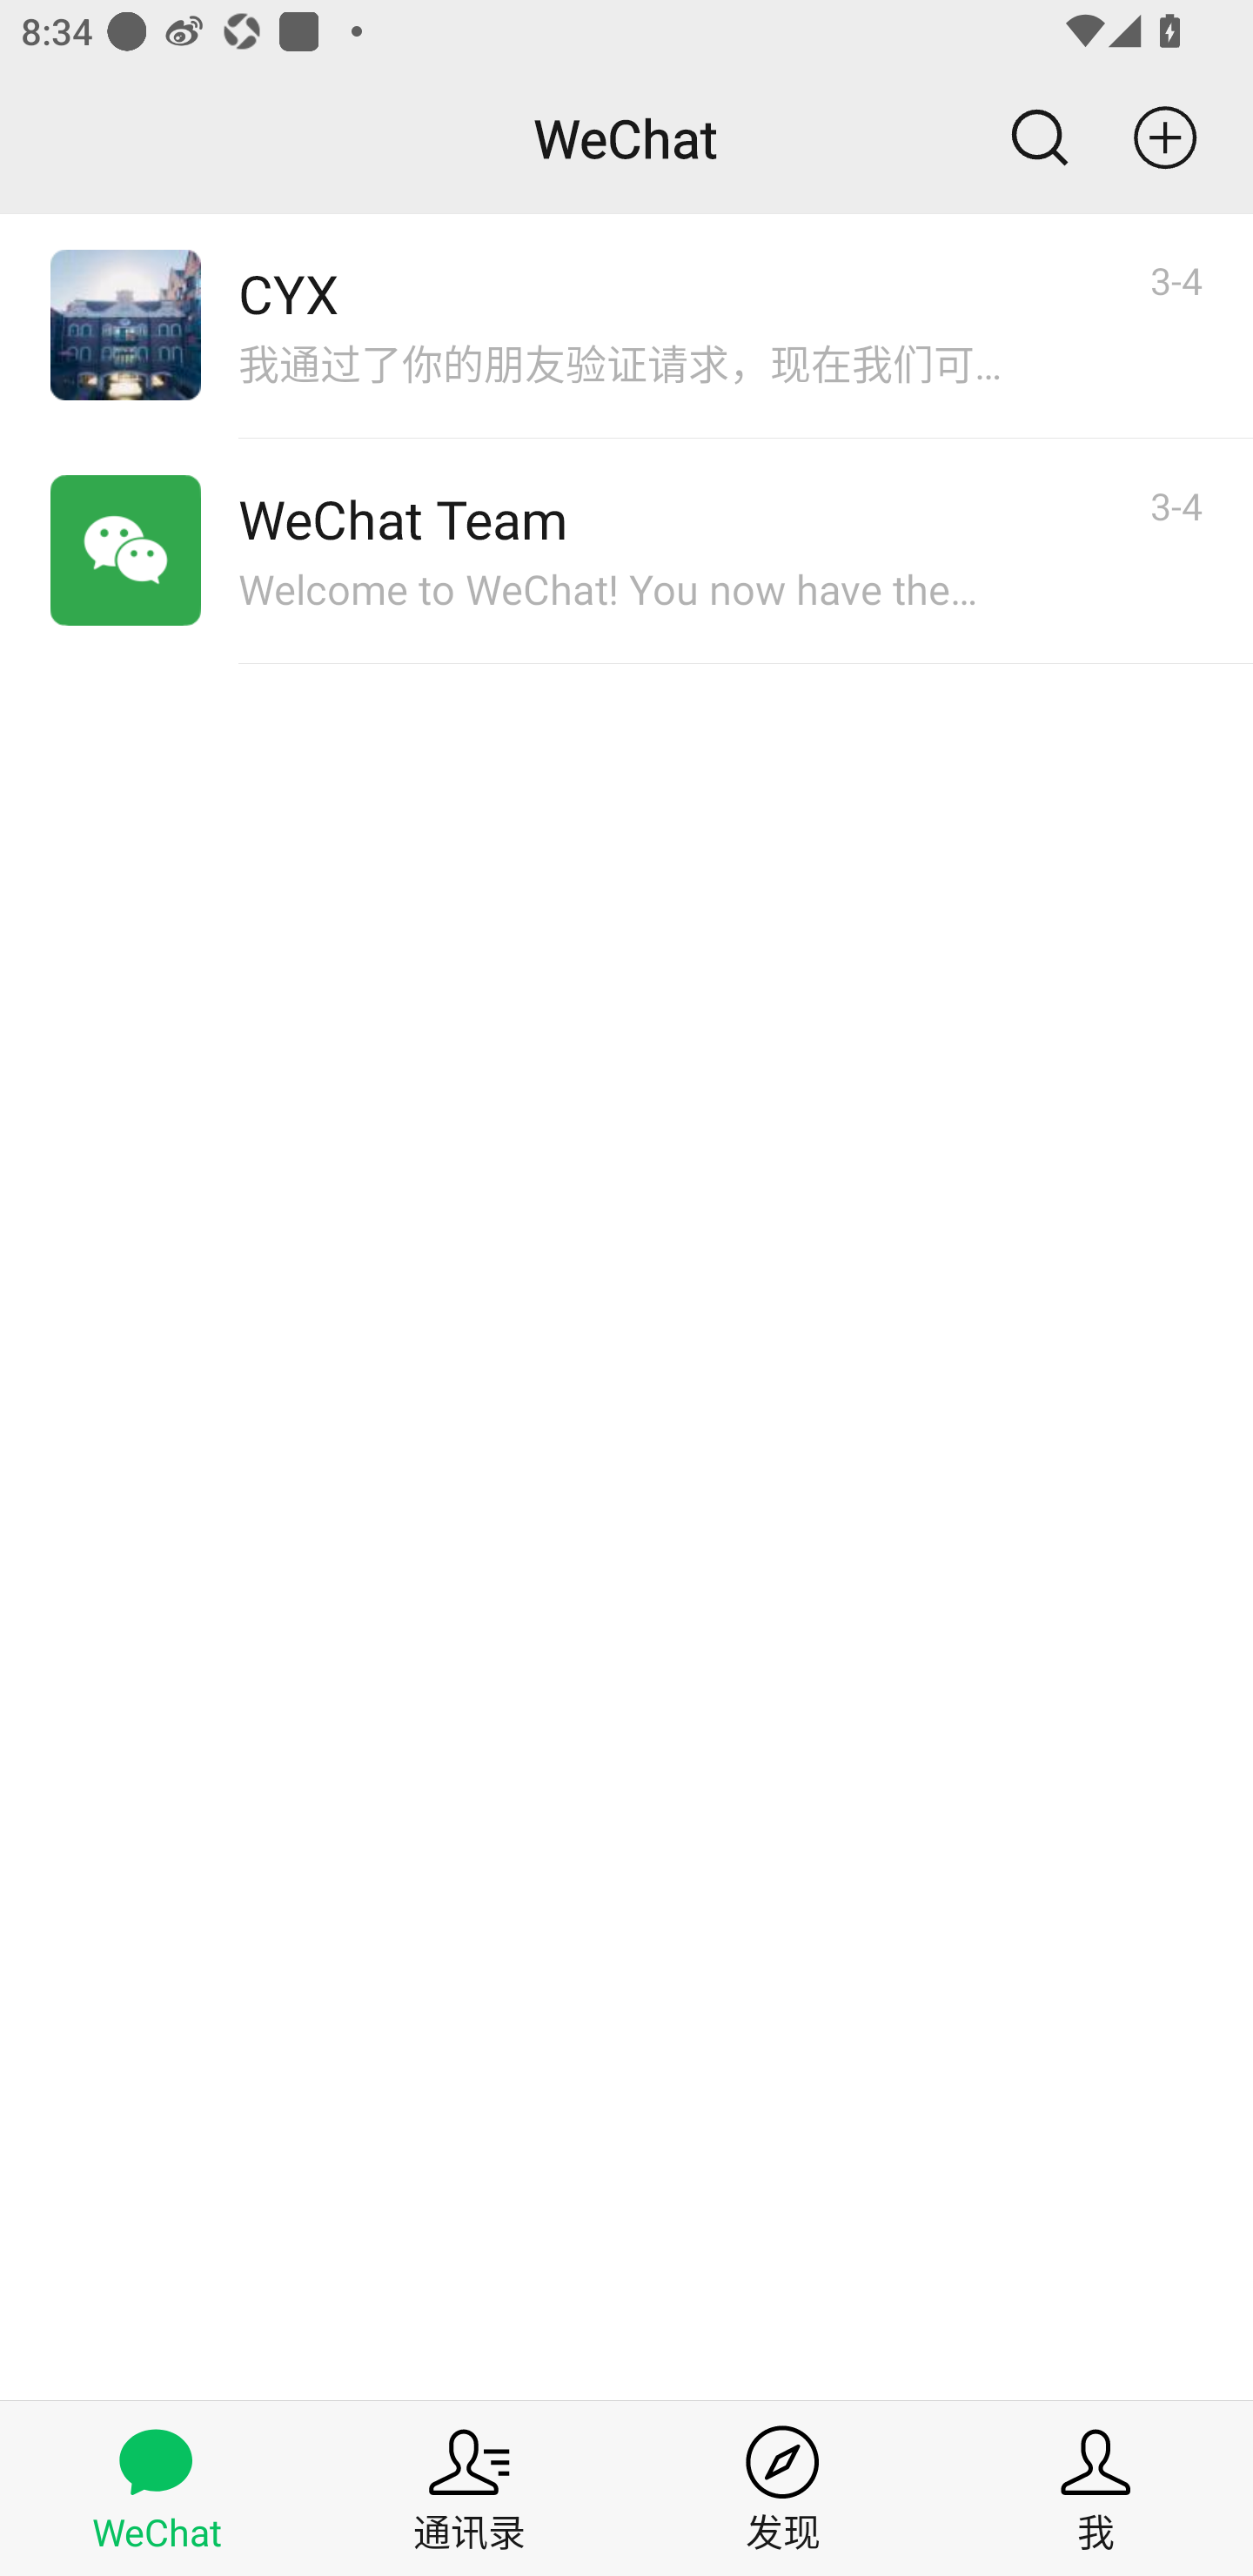  Describe the element at coordinates (157, 2488) in the screenshot. I see `WeChat` at that location.